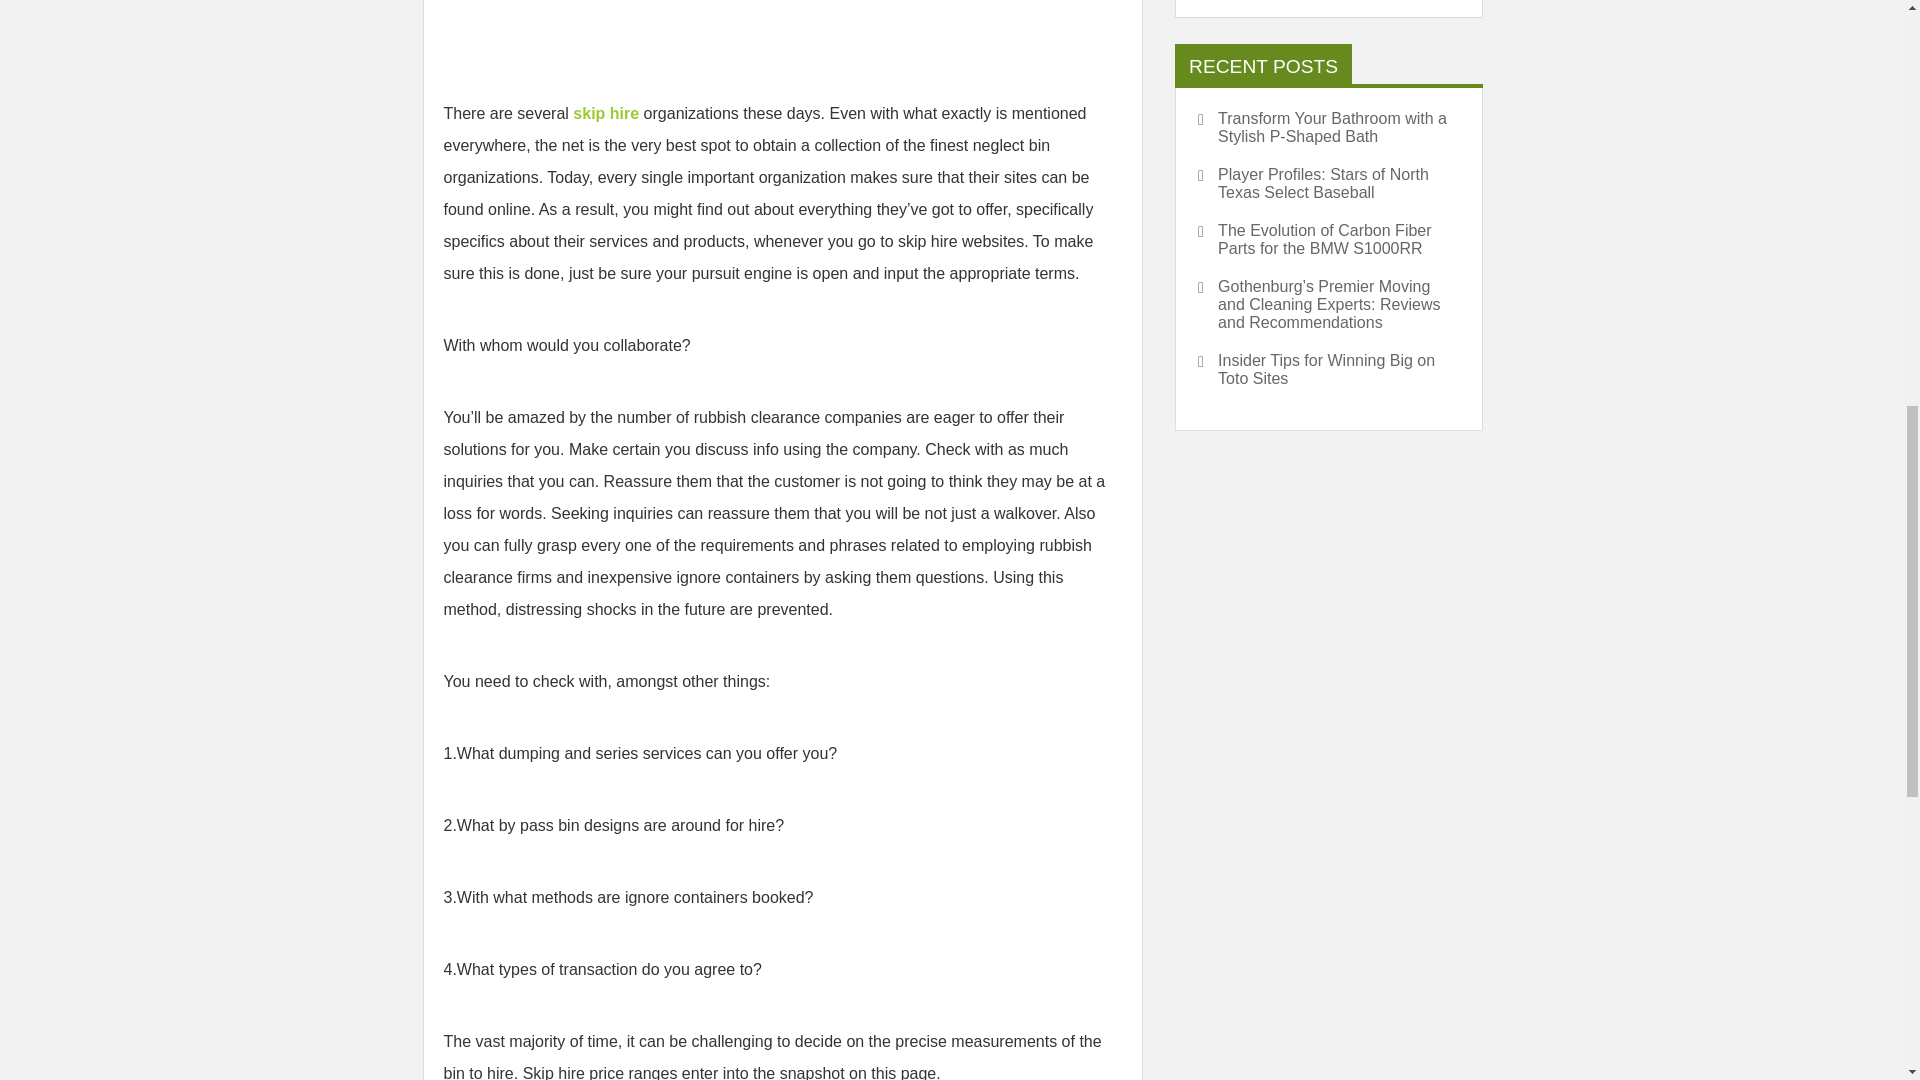 Image resolution: width=1920 pixels, height=1080 pixels. What do you see at coordinates (606, 113) in the screenshot?
I see `skip hire` at bounding box center [606, 113].